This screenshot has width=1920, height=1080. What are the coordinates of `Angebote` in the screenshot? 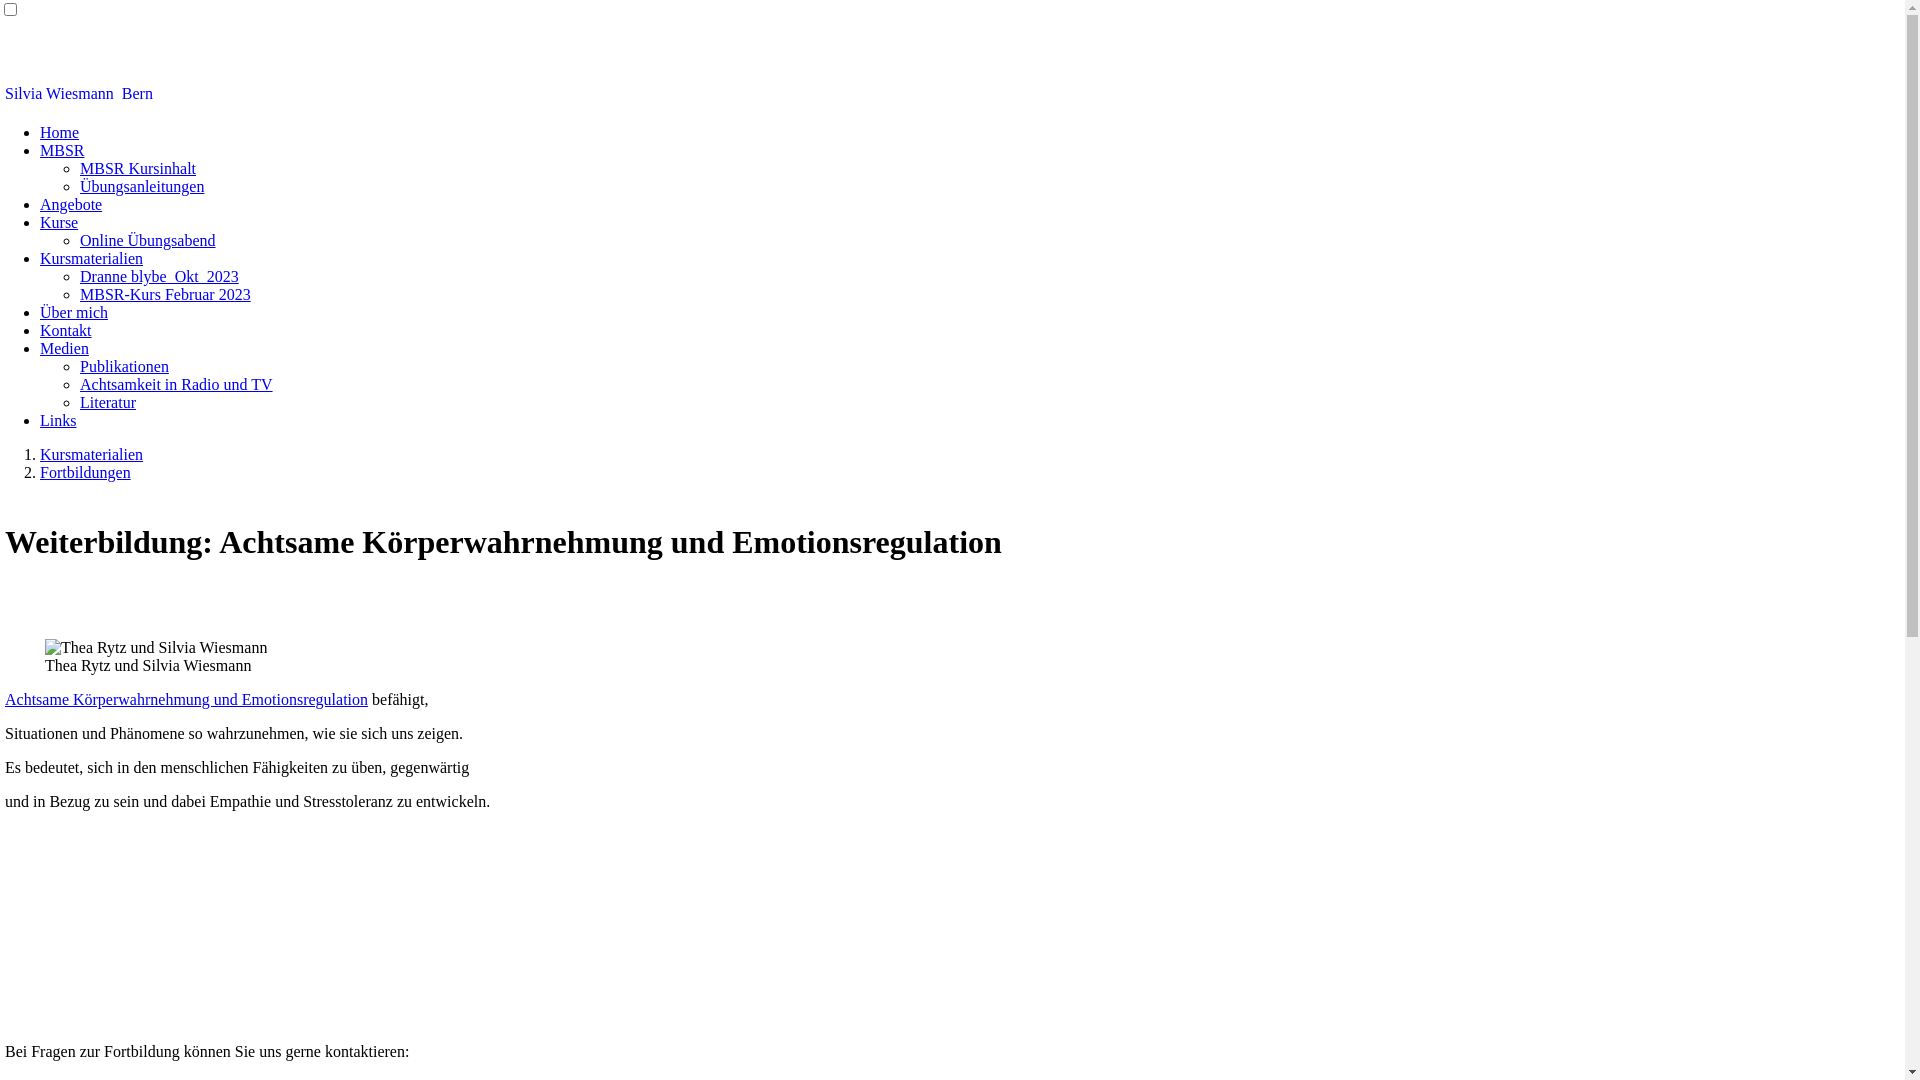 It's located at (71, 204).